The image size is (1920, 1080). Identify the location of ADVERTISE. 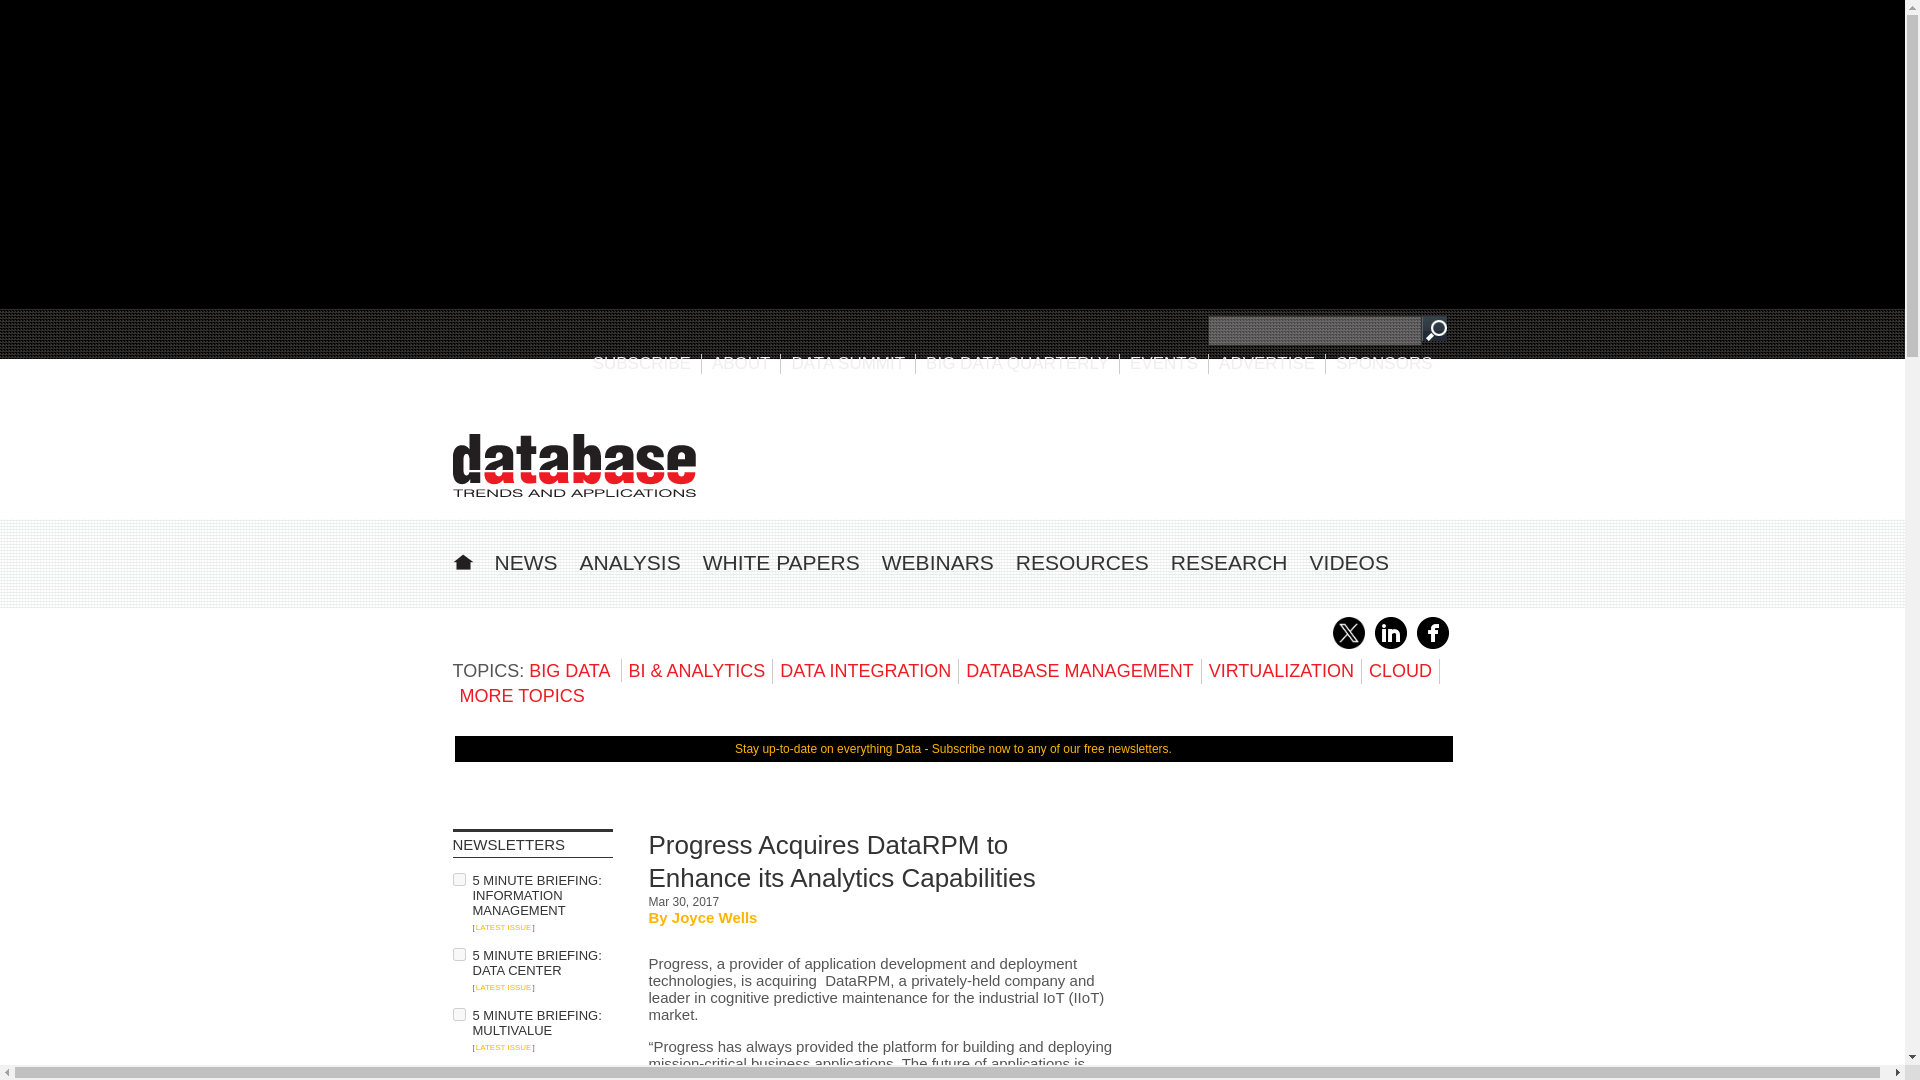
(1267, 363).